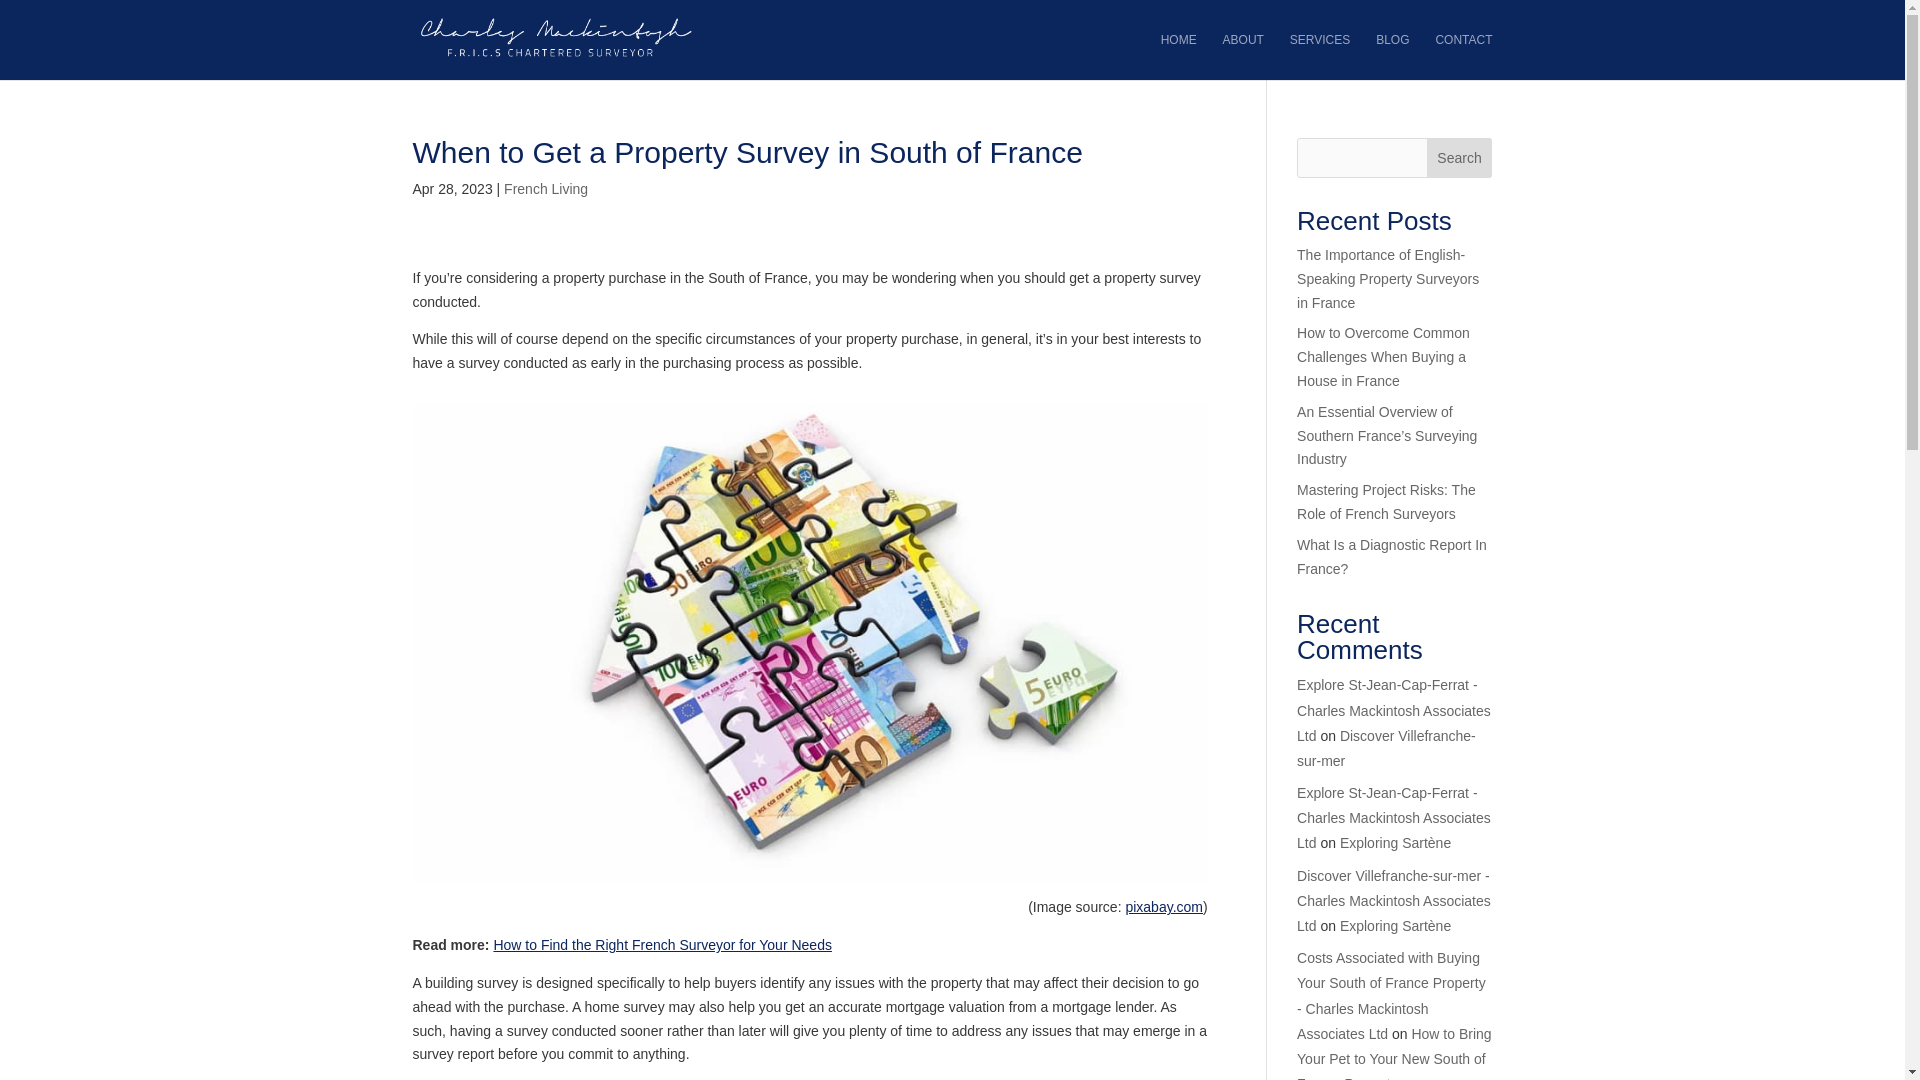  What do you see at coordinates (1394, 1053) in the screenshot?
I see `How to Bring Your Pet to Your New South of France Property` at bounding box center [1394, 1053].